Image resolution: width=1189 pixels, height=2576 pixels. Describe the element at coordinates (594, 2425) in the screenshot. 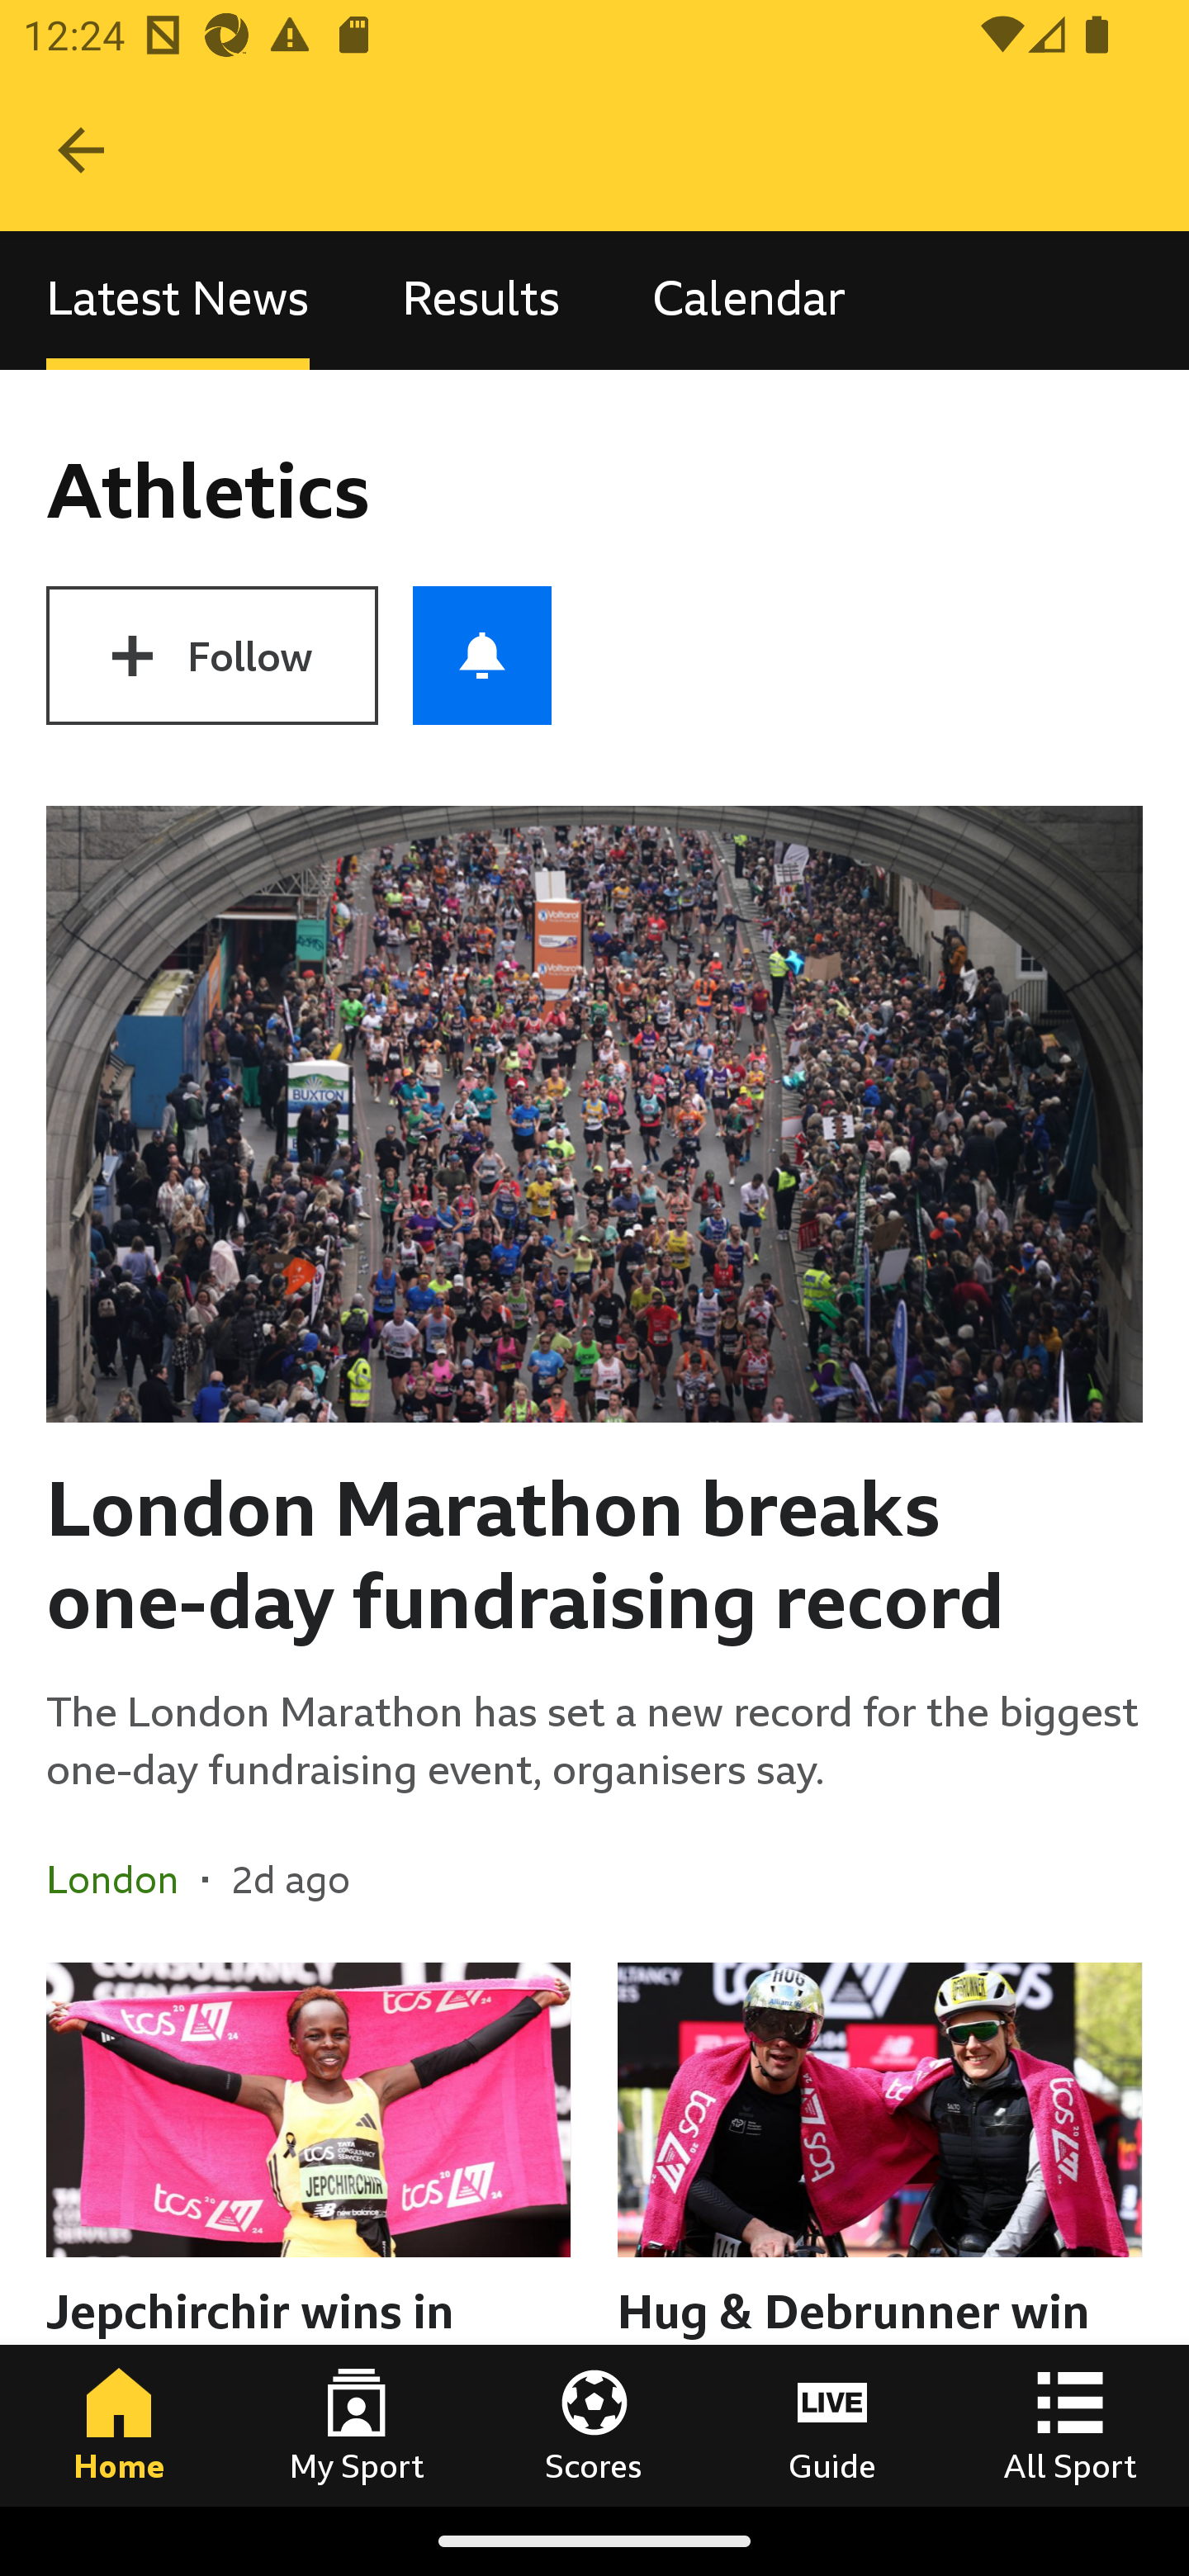

I see `Scores` at that location.